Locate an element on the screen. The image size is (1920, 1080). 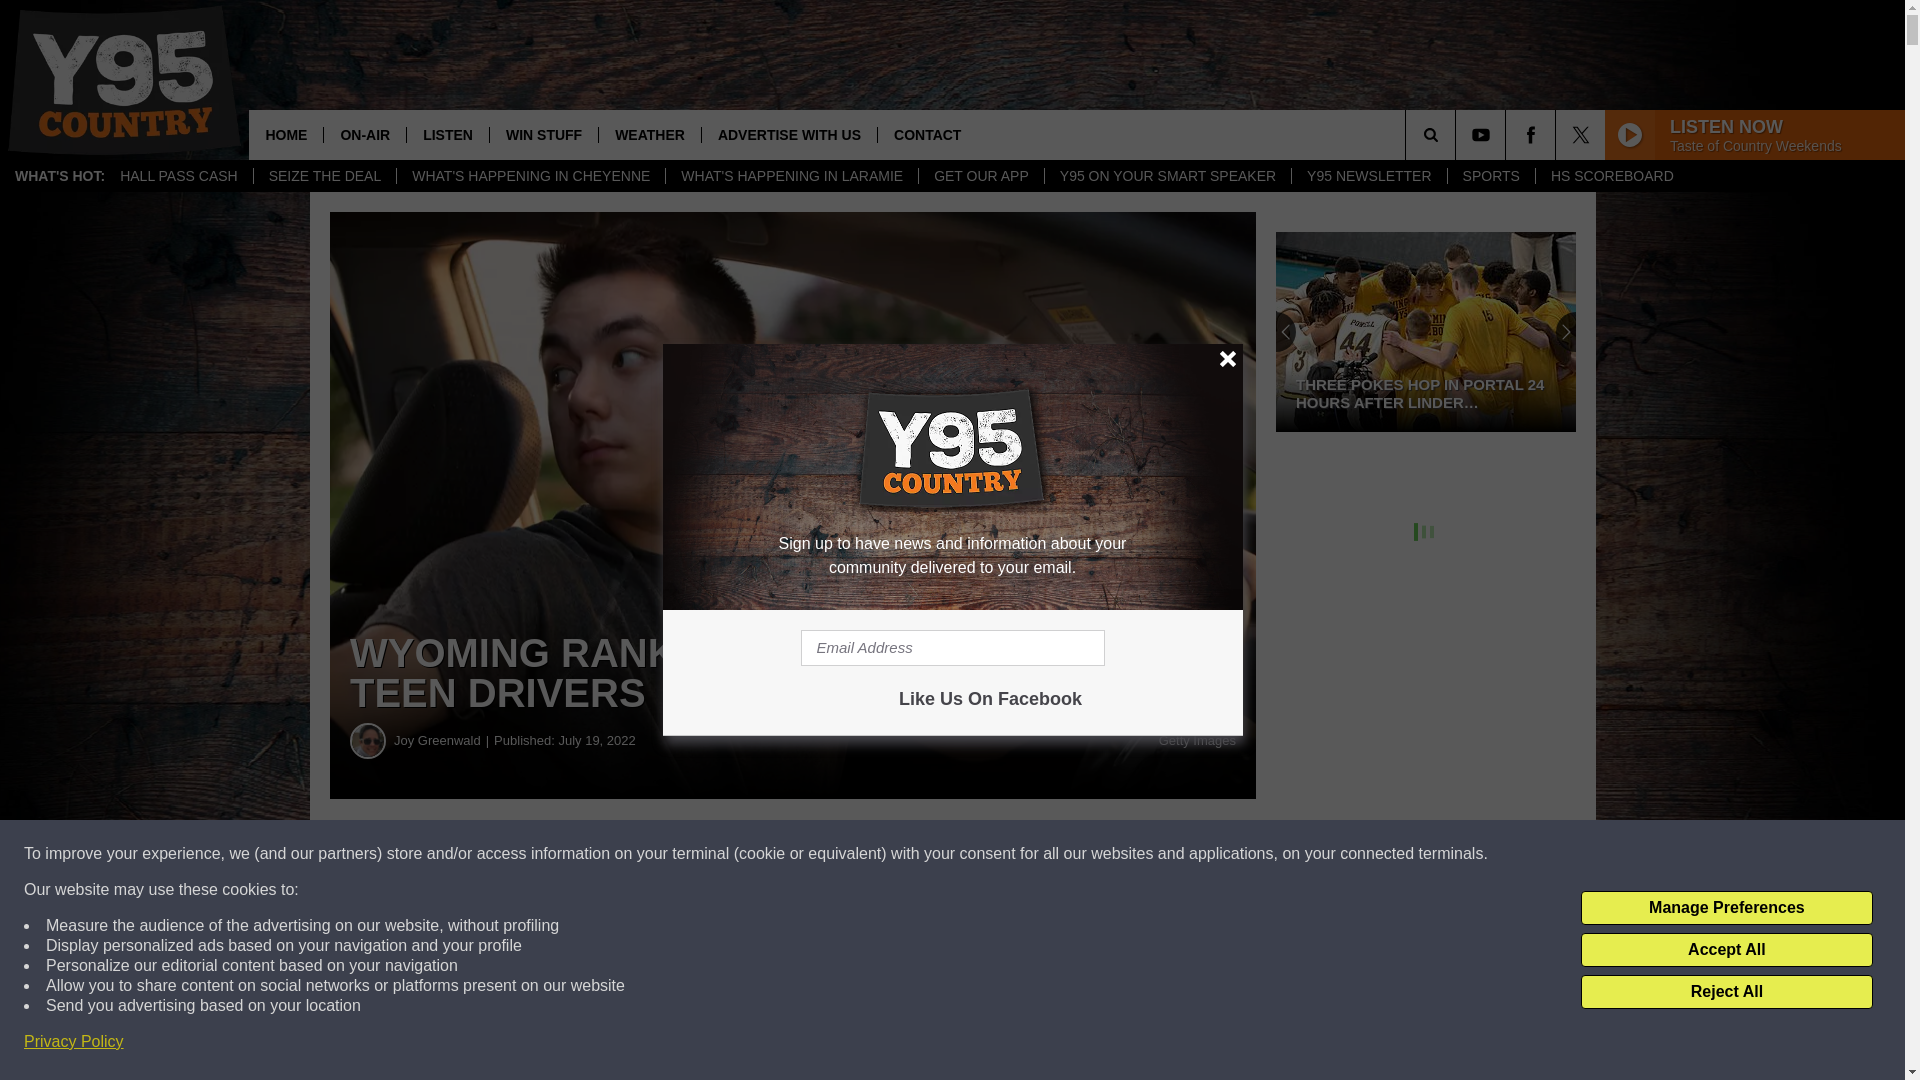
WEATHER is located at coordinates (648, 134).